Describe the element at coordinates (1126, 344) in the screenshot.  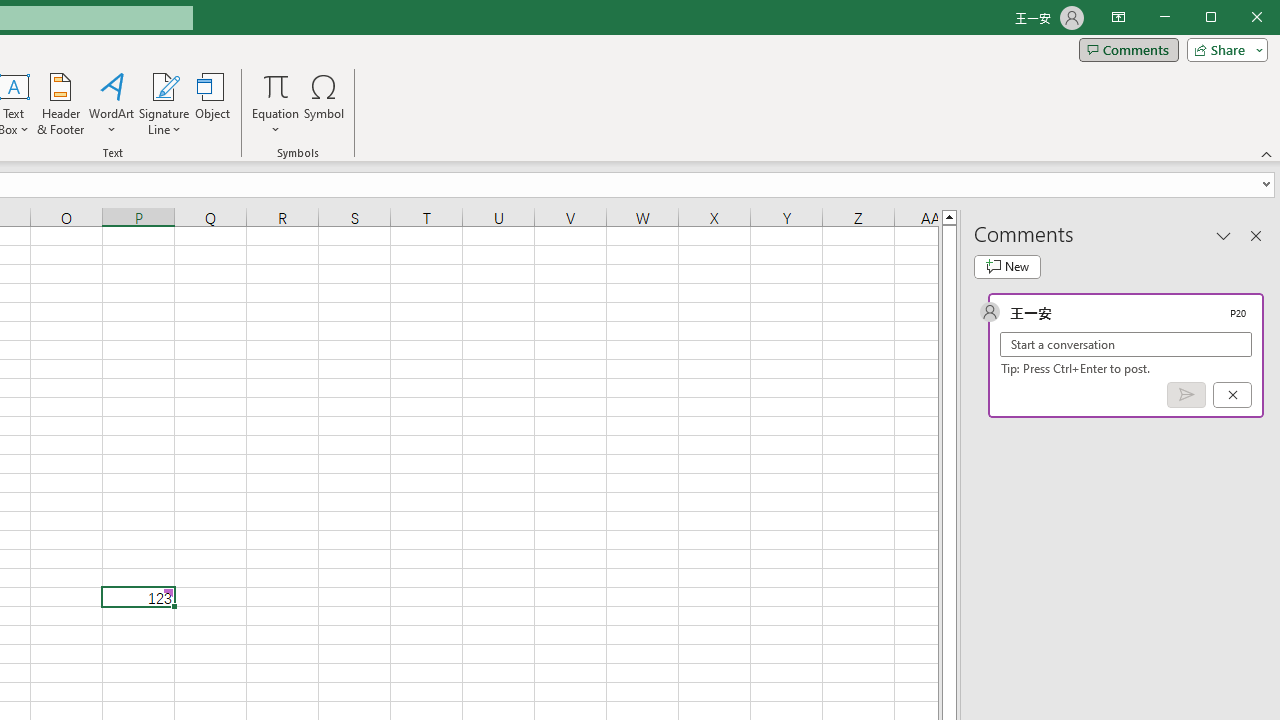
I see `Start a conversation` at that location.